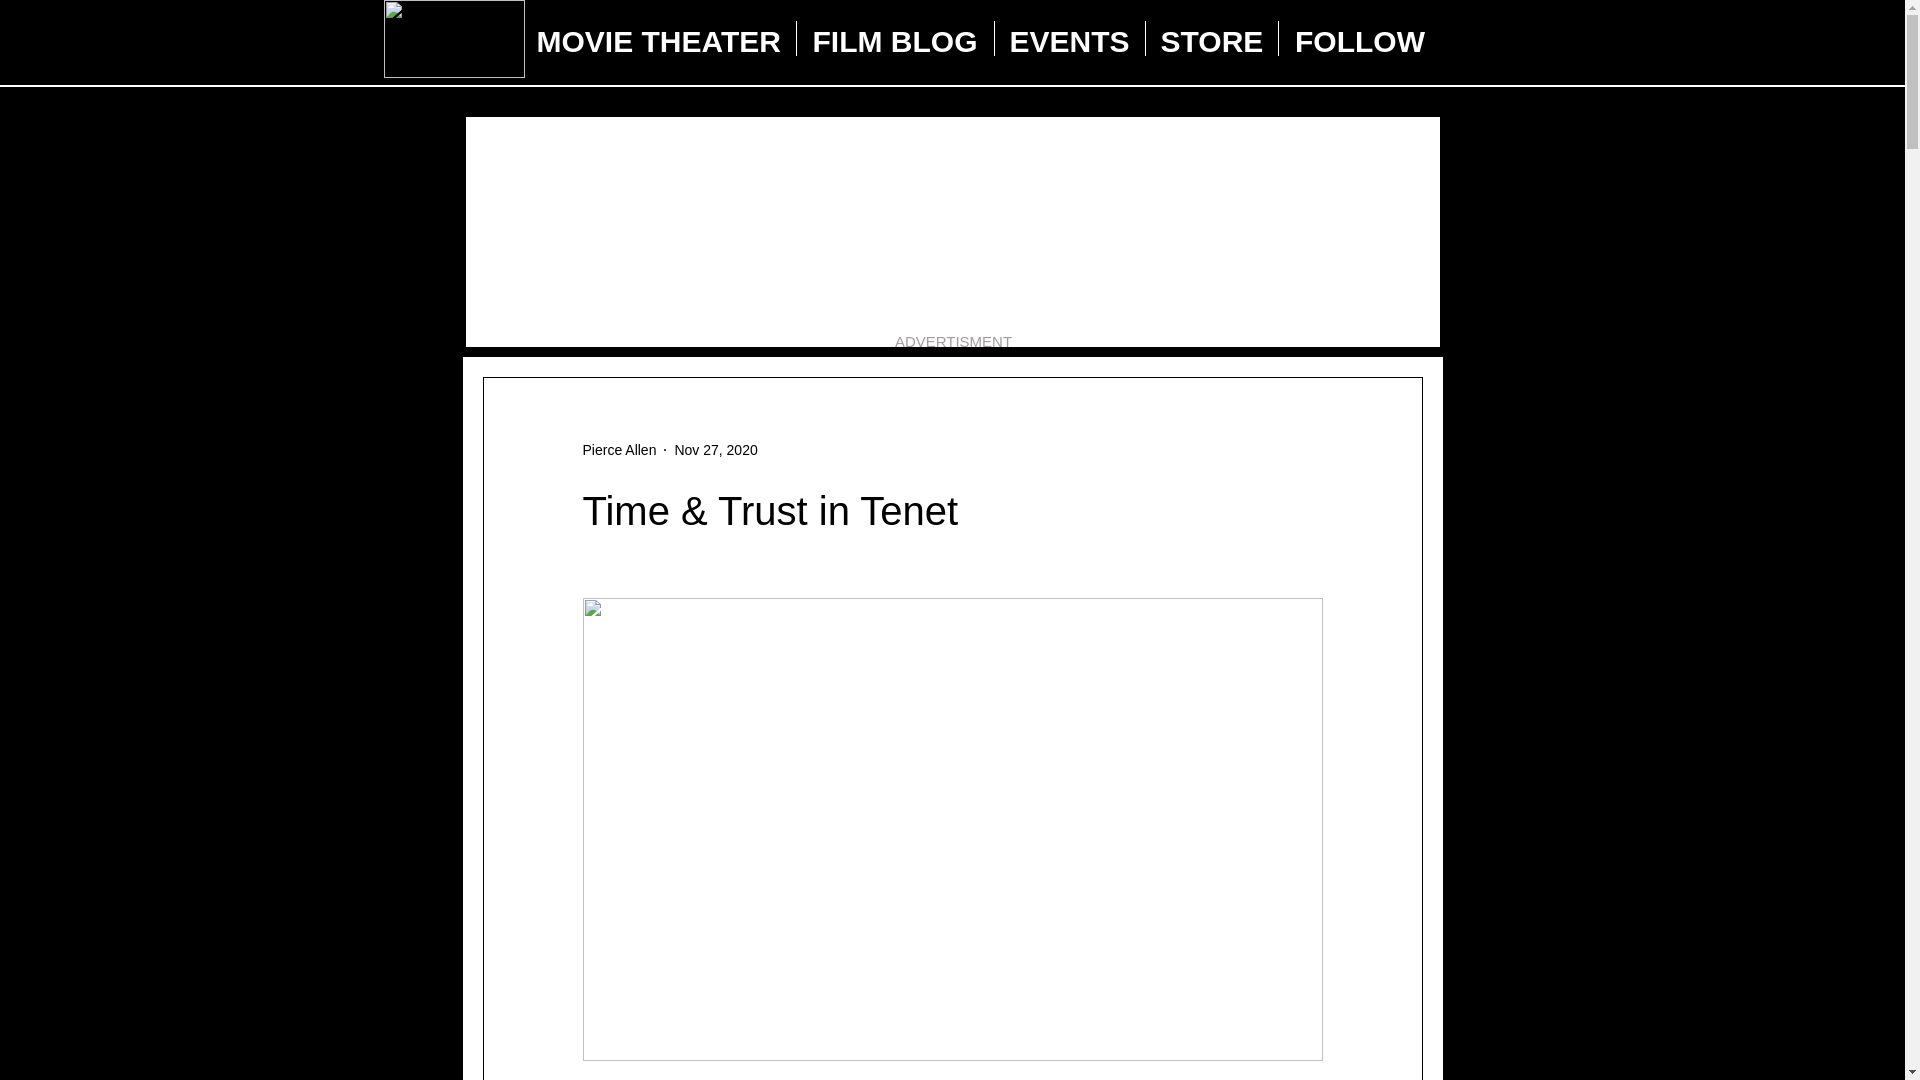 This screenshot has width=1920, height=1080. I want to click on Nov 27, 2020, so click(714, 449).